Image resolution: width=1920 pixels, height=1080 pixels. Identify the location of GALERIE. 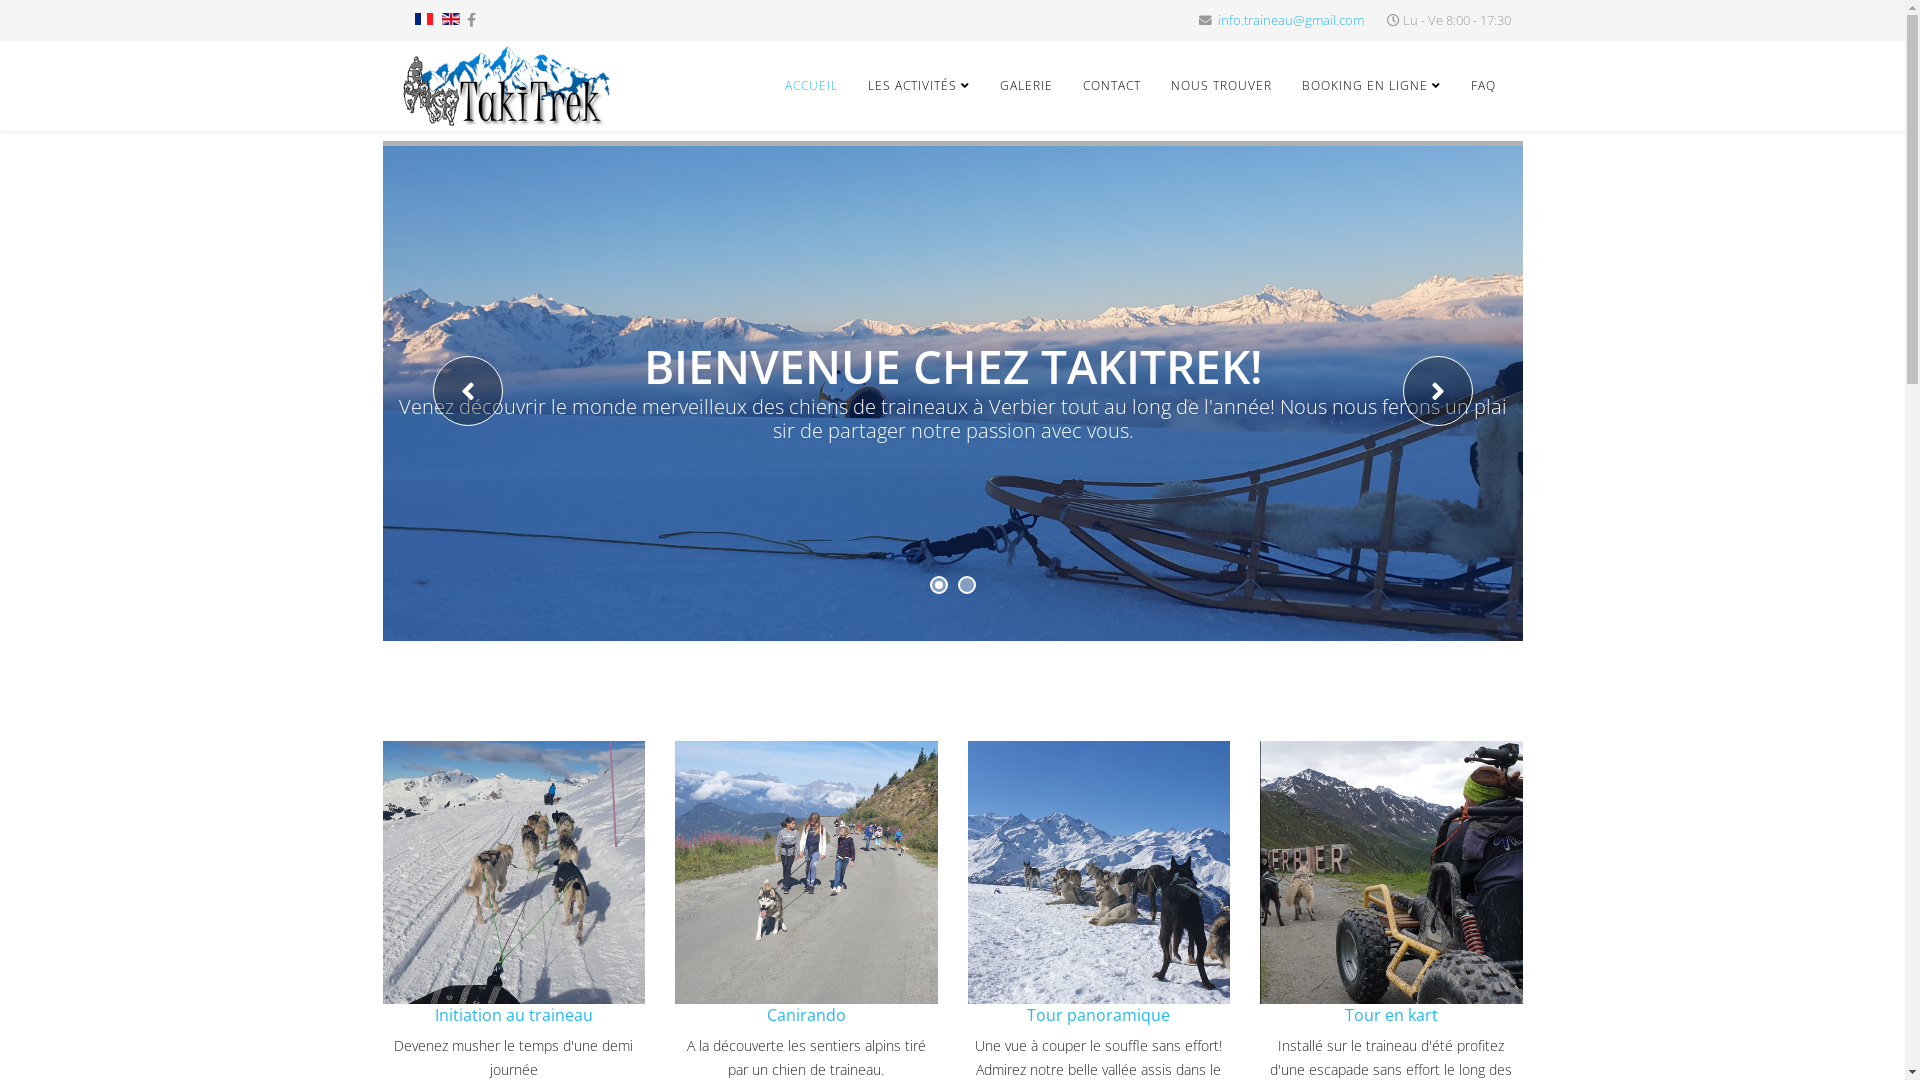
(1025, 86).